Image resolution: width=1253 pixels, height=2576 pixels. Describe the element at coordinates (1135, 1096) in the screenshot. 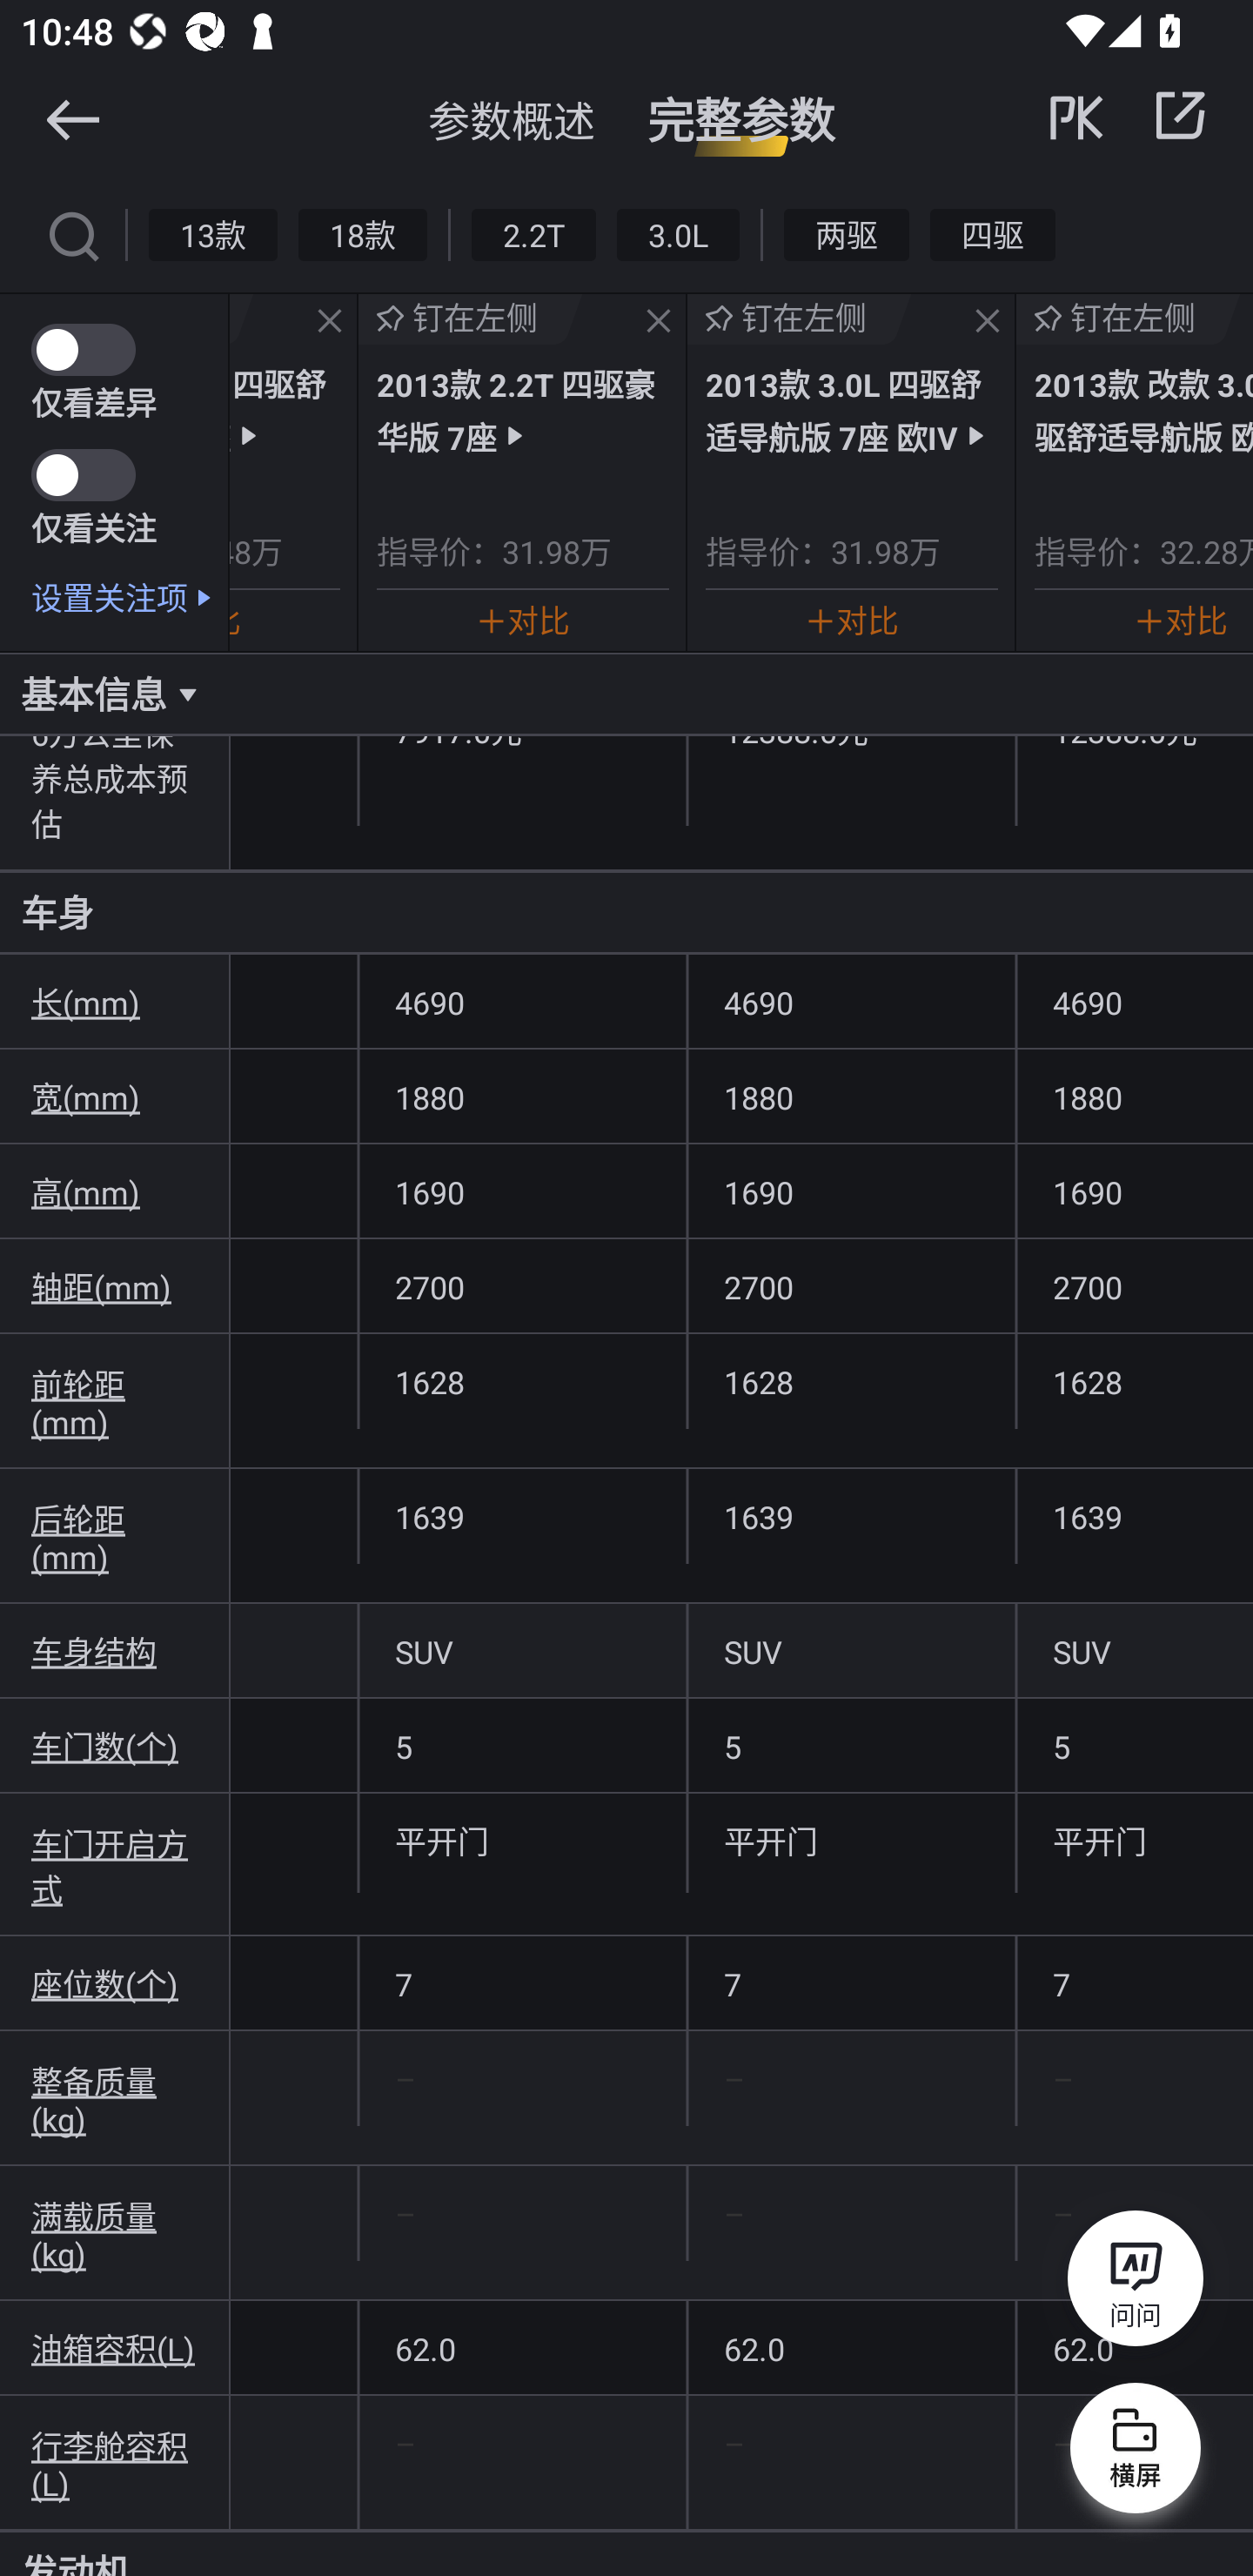

I see `1880` at that location.